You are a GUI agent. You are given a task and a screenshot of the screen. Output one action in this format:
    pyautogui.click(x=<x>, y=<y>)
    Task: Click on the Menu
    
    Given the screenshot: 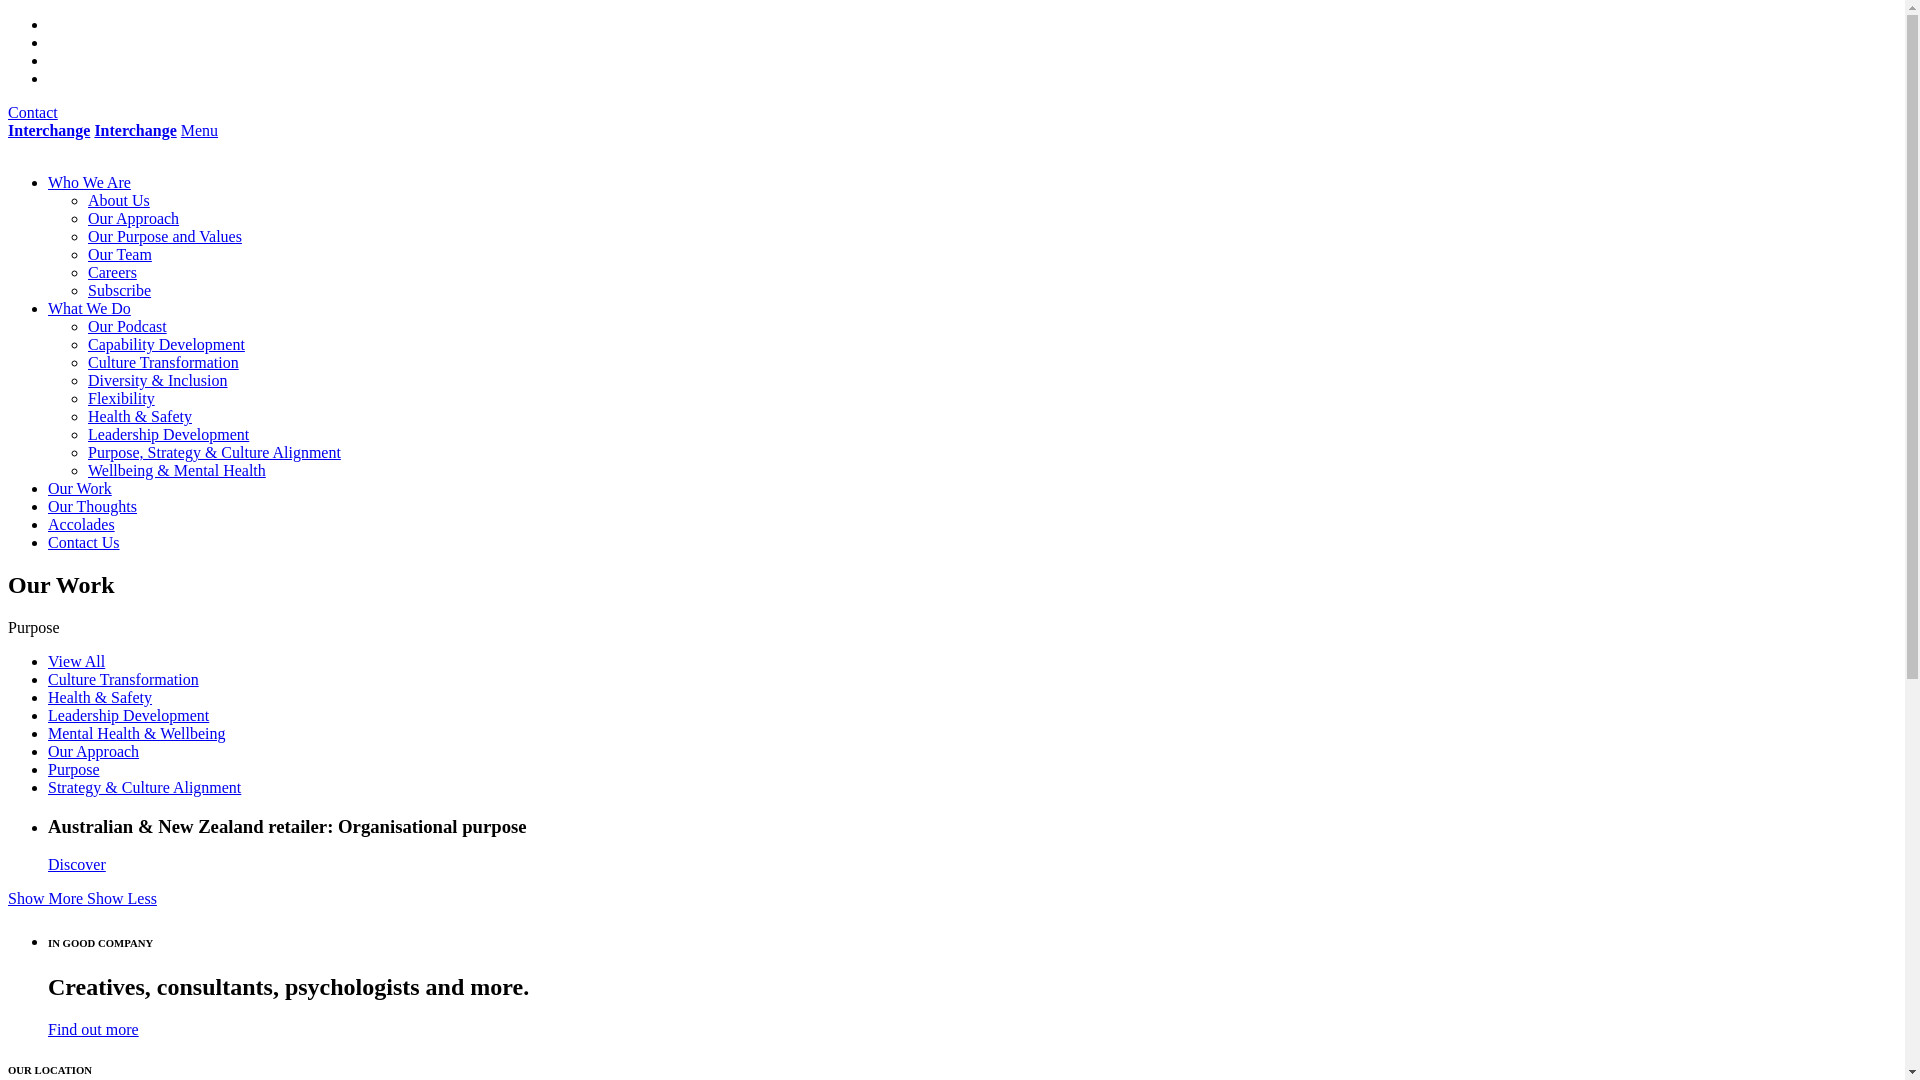 What is the action you would take?
    pyautogui.click(x=200, y=130)
    